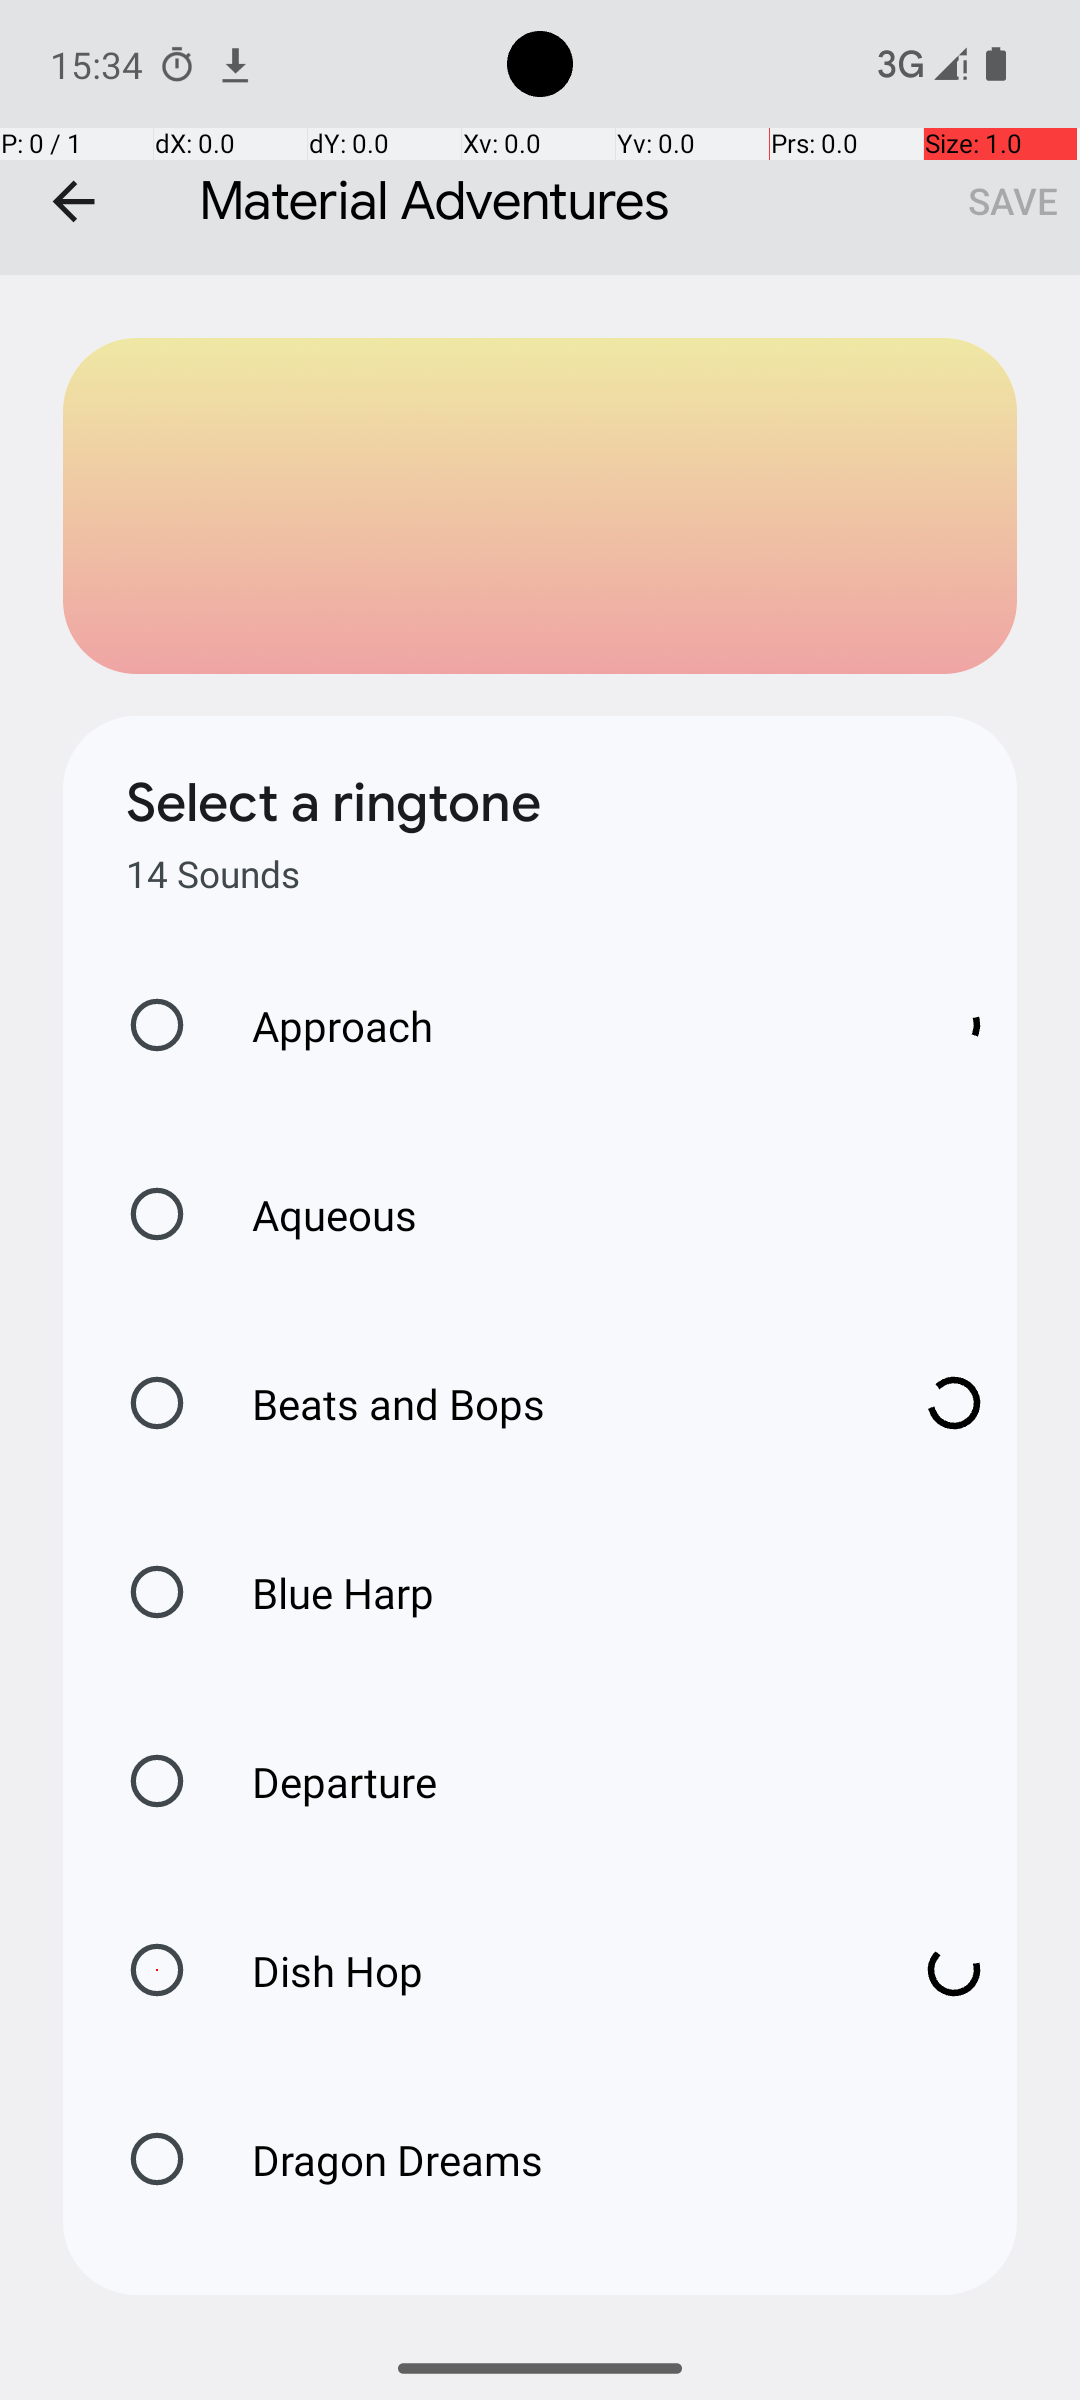  I want to click on Download in progress, so click(954, 1025).